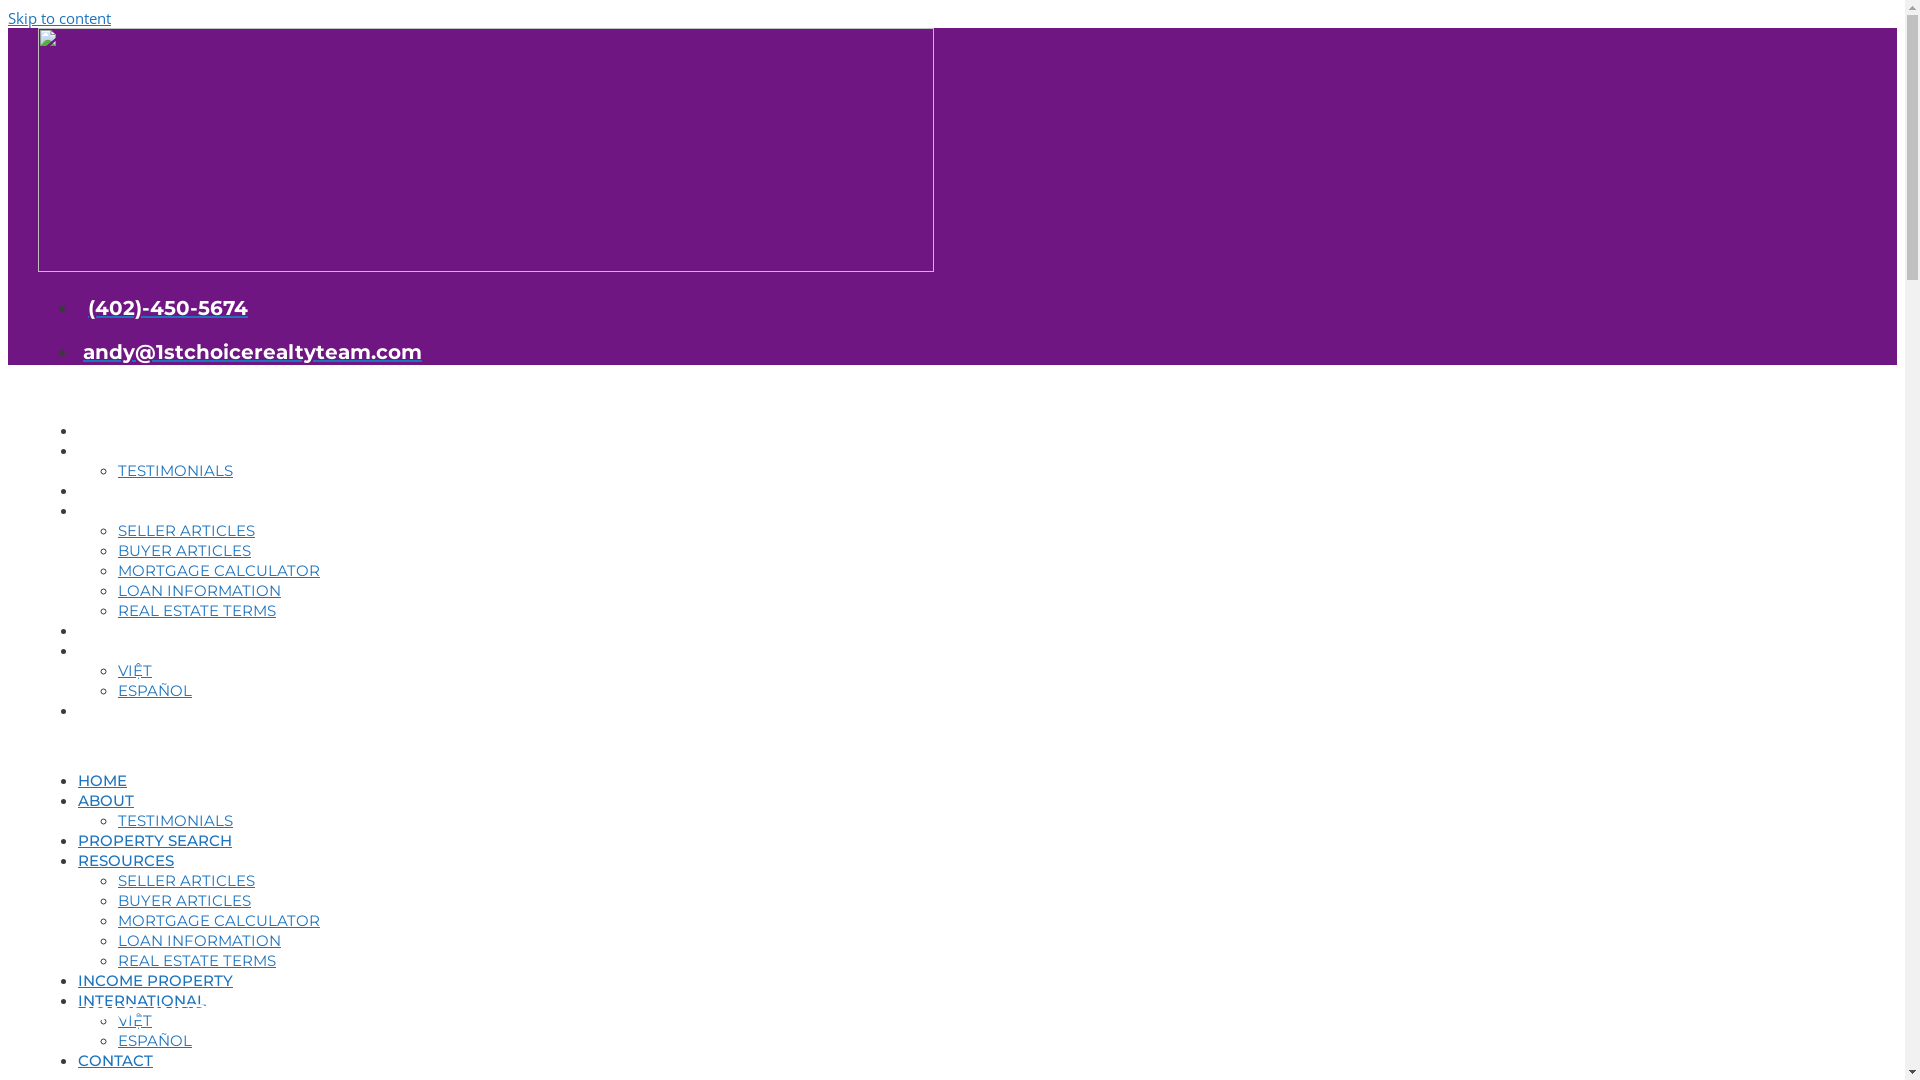 The height and width of the screenshot is (1080, 1920). Describe the element at coordinates (141, 510) in the screenshot. I see `RESOURCES` at that location.